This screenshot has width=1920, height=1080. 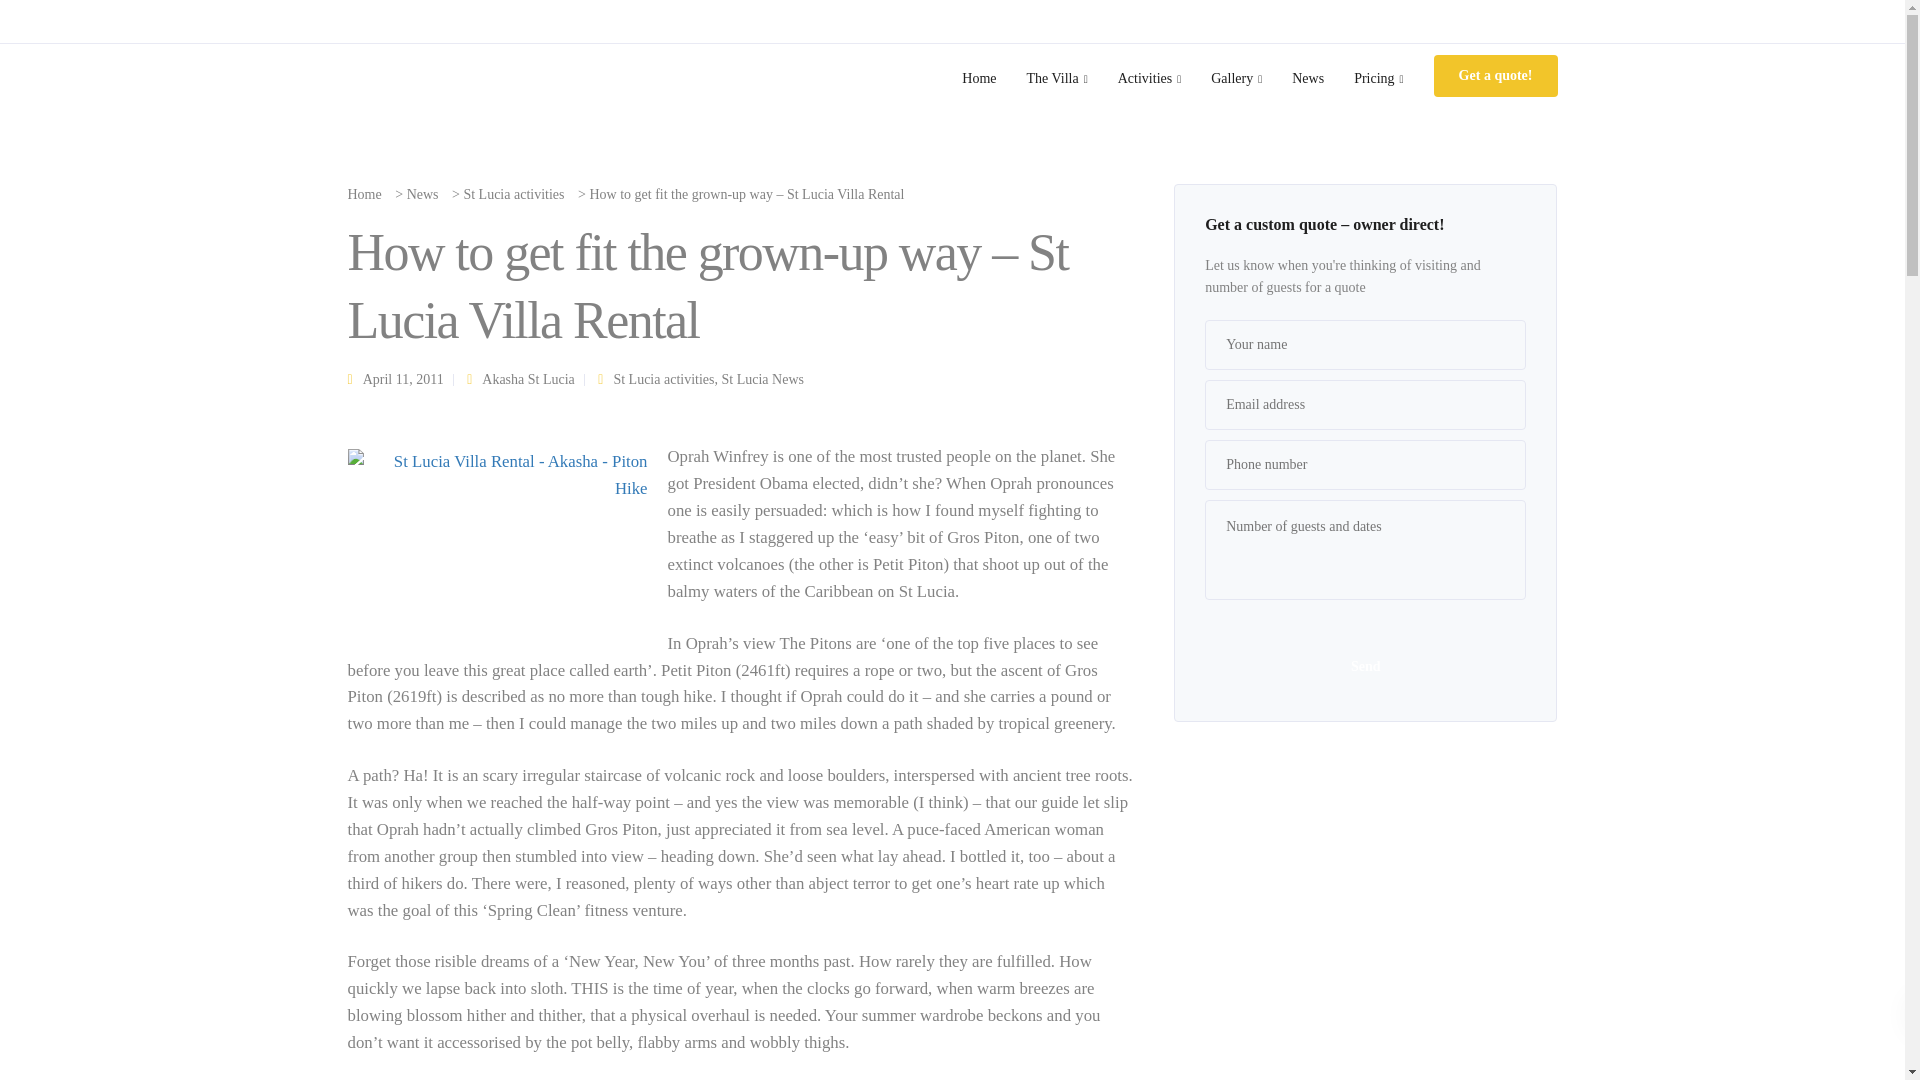 I want to click on St Lucia activities, so click(x=663, y=378).